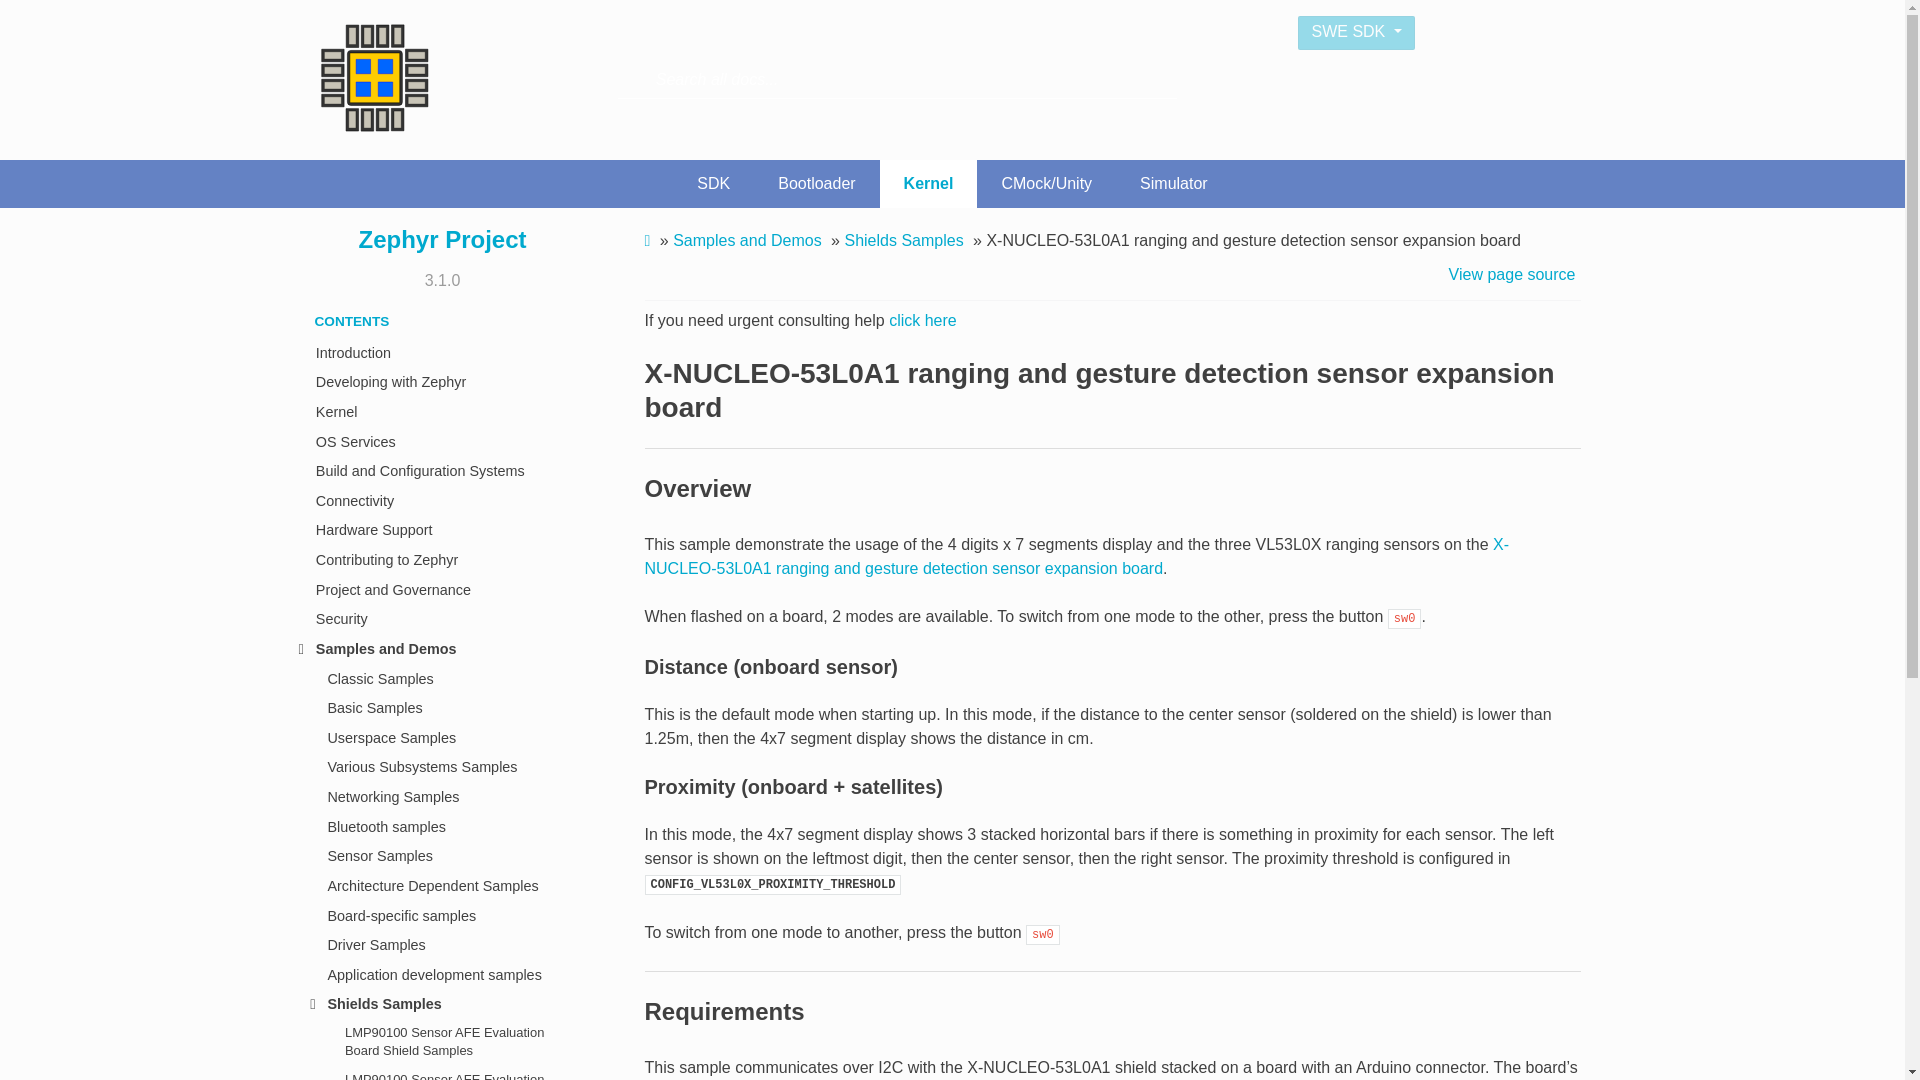  Describe the element at coordinates (441, 441) in the screenshot. I see `OS Services` at that location.